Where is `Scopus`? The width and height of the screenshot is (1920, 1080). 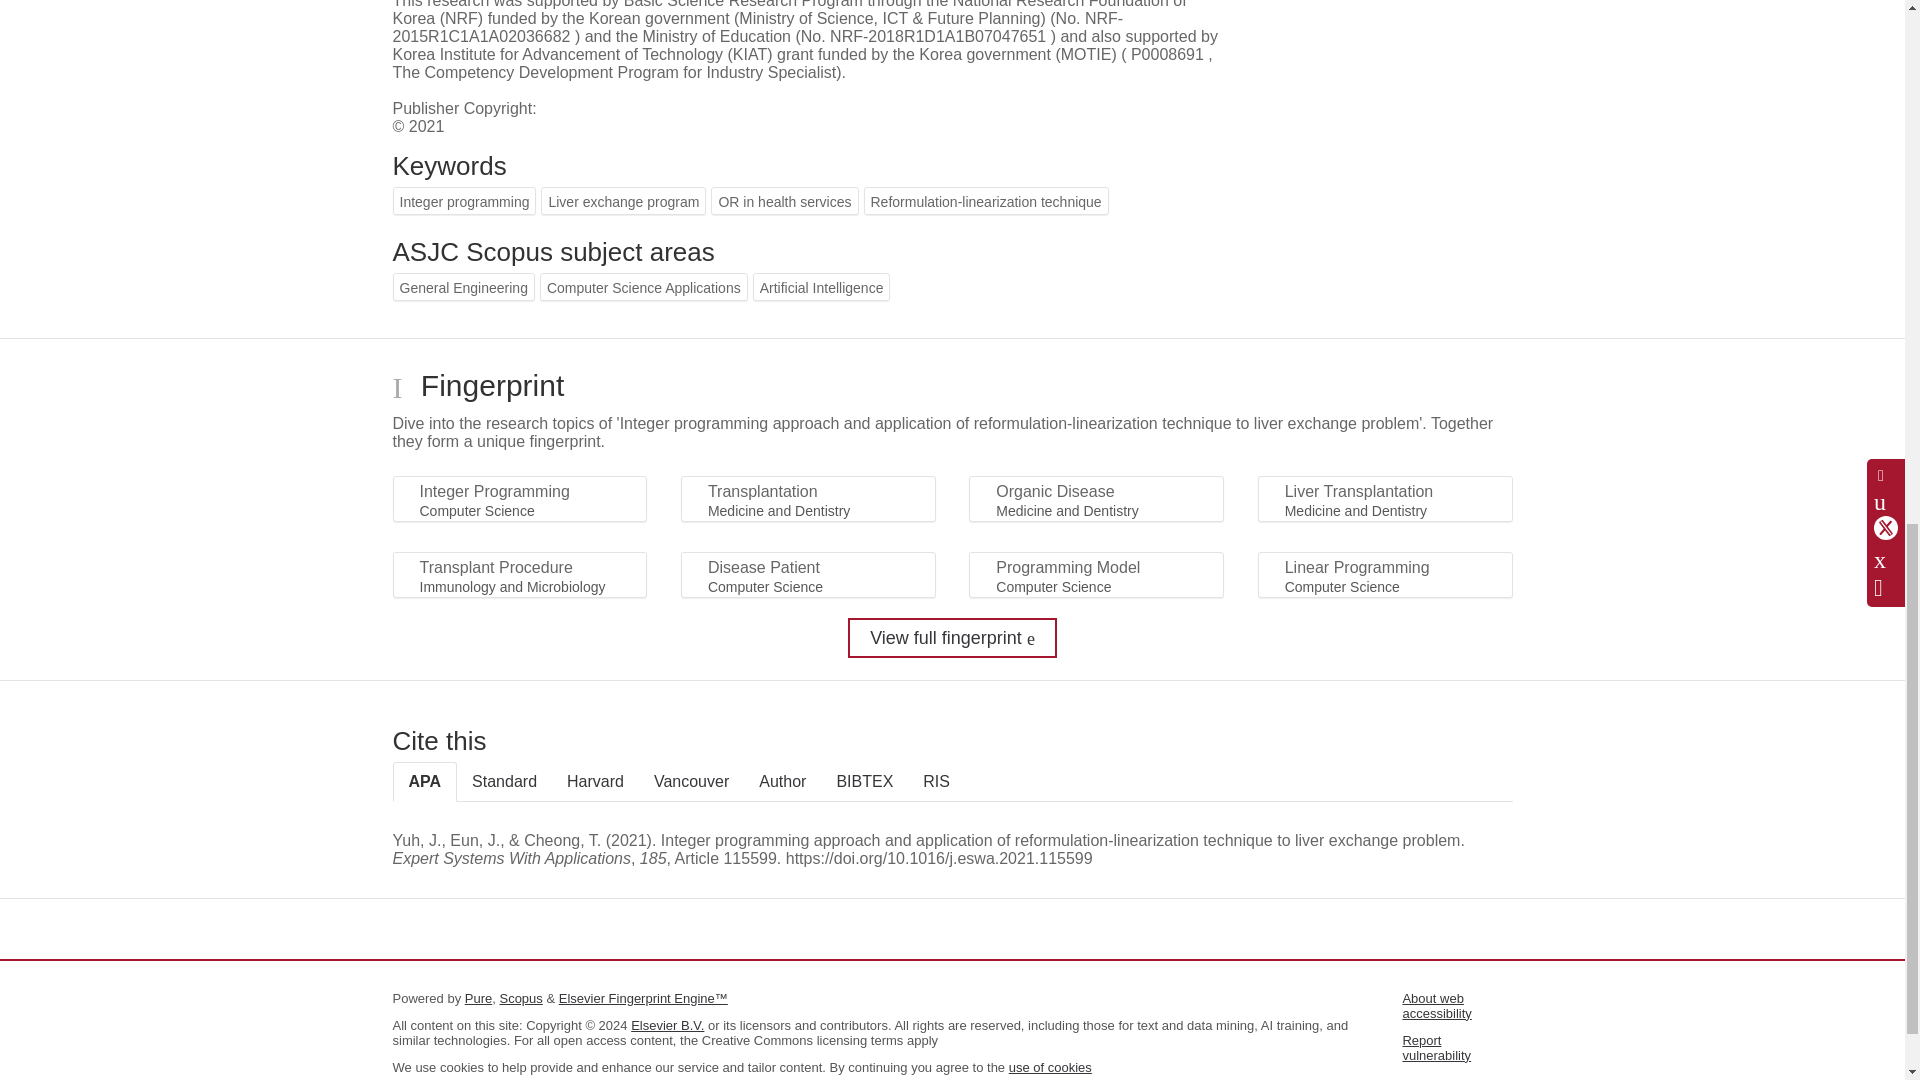
Scopus is located at coordinates (520, 998).